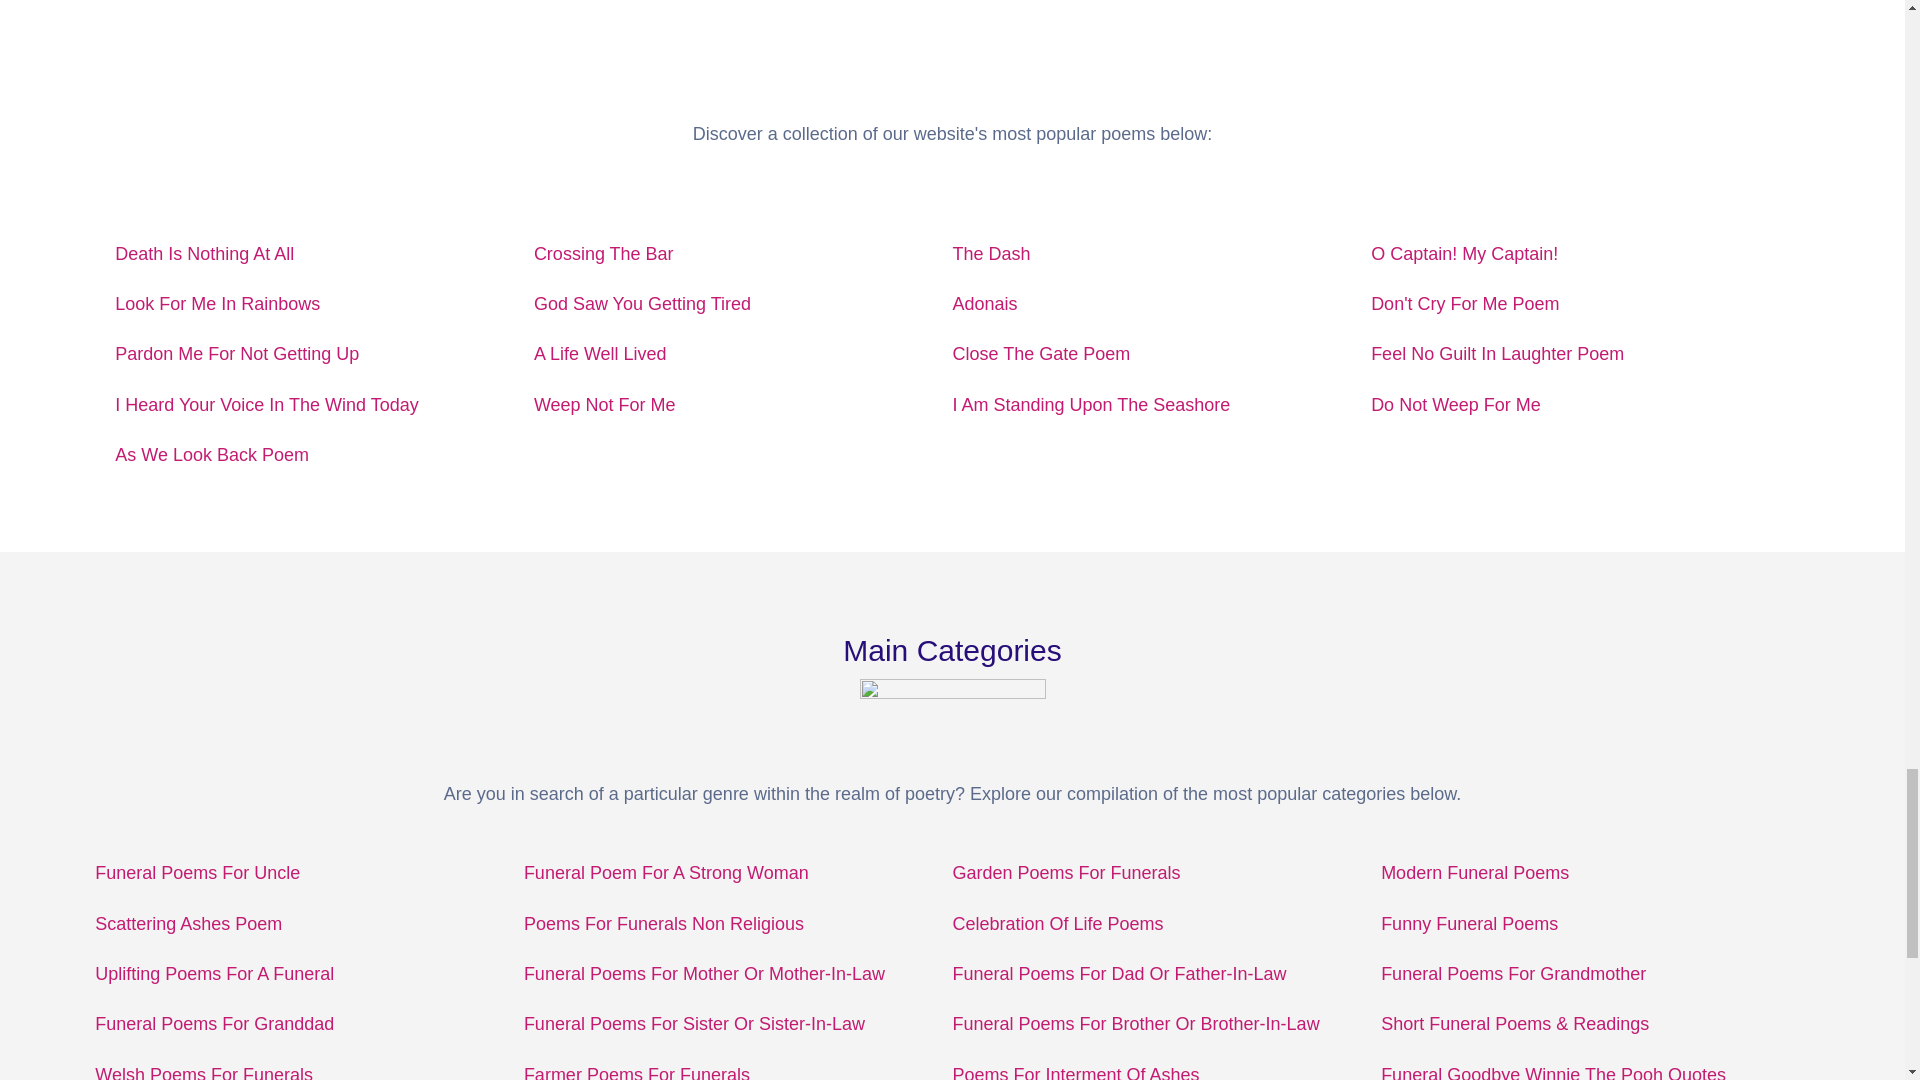 This screenshot has width=1920, height=1080. Describe the element at coordinates (1464, 304) in the screenshot. I see `Don't Cry For Me Poem` at that location.